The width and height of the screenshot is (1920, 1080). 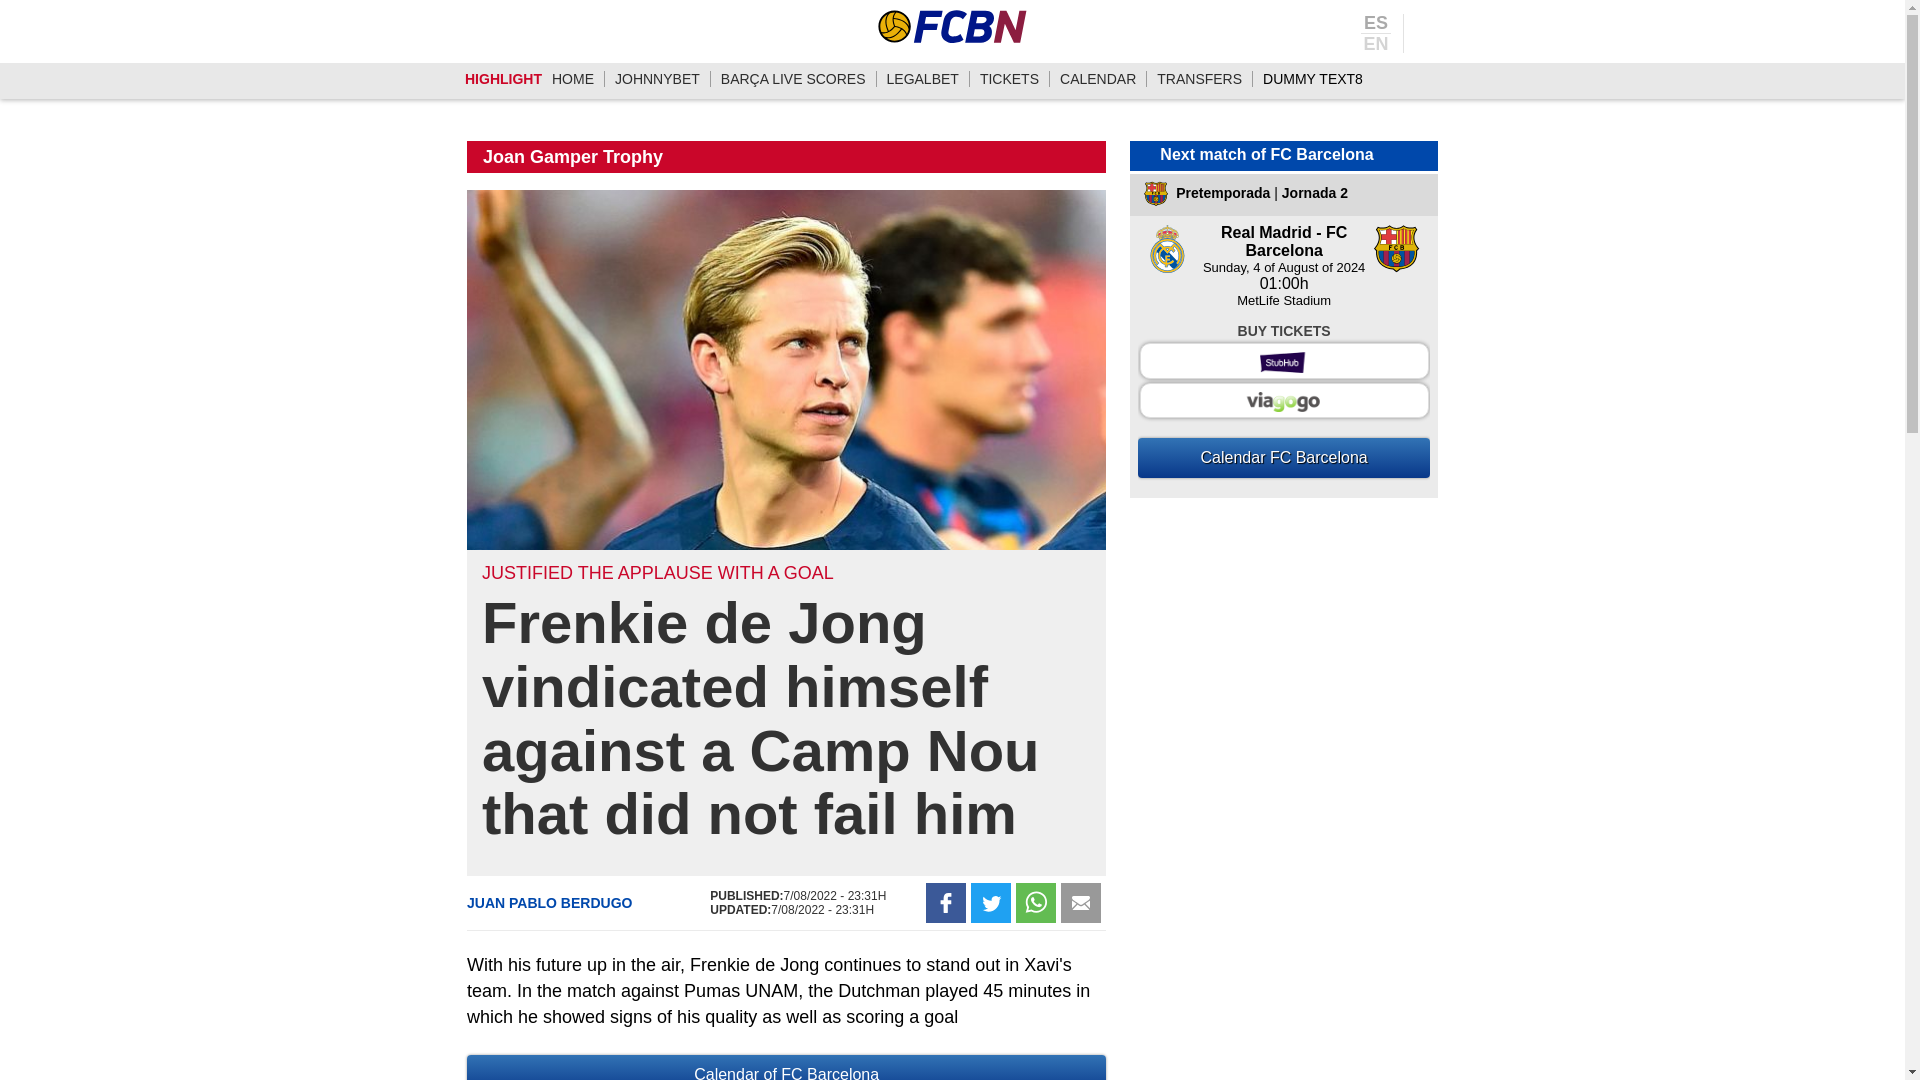 What do you see at coordinates (952, 26) in the screenshot?
I see `FCBN` at bounding box center [952, 26].